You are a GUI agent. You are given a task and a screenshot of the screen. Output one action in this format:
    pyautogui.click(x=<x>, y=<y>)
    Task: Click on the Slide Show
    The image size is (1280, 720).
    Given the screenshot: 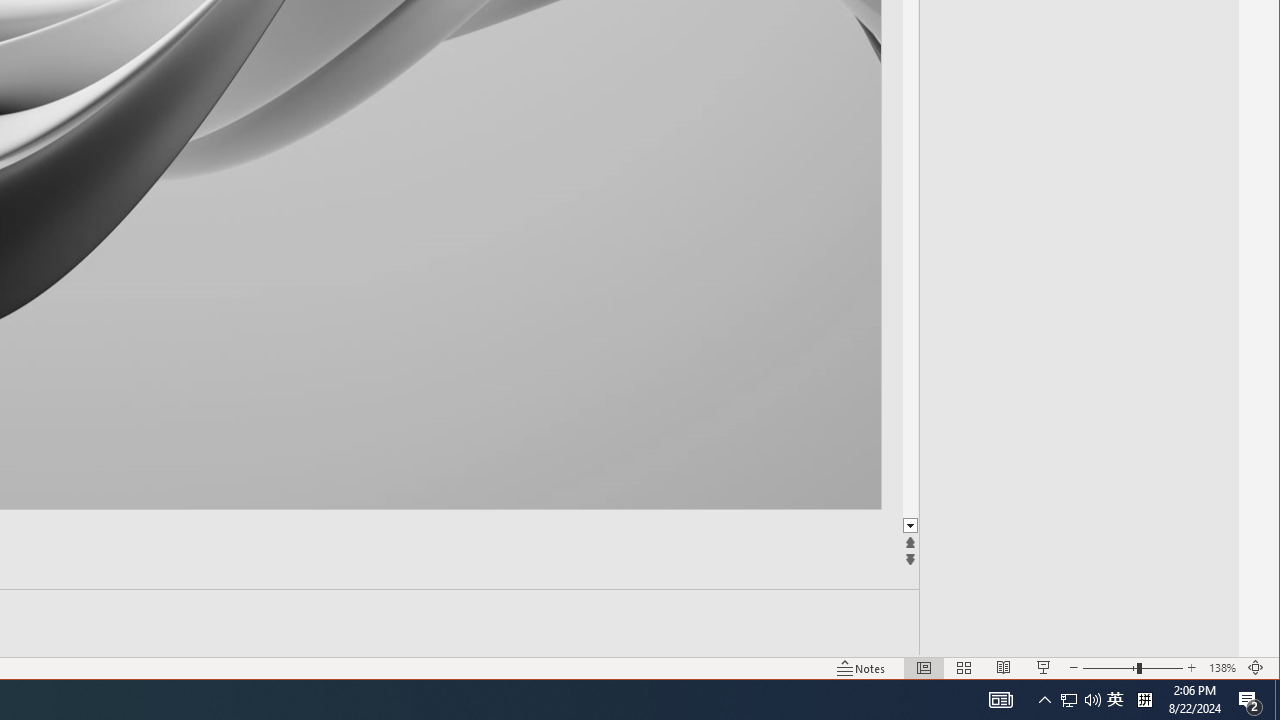 What is the action you would take?
    pyautogui.click(x=861, y=668)
    